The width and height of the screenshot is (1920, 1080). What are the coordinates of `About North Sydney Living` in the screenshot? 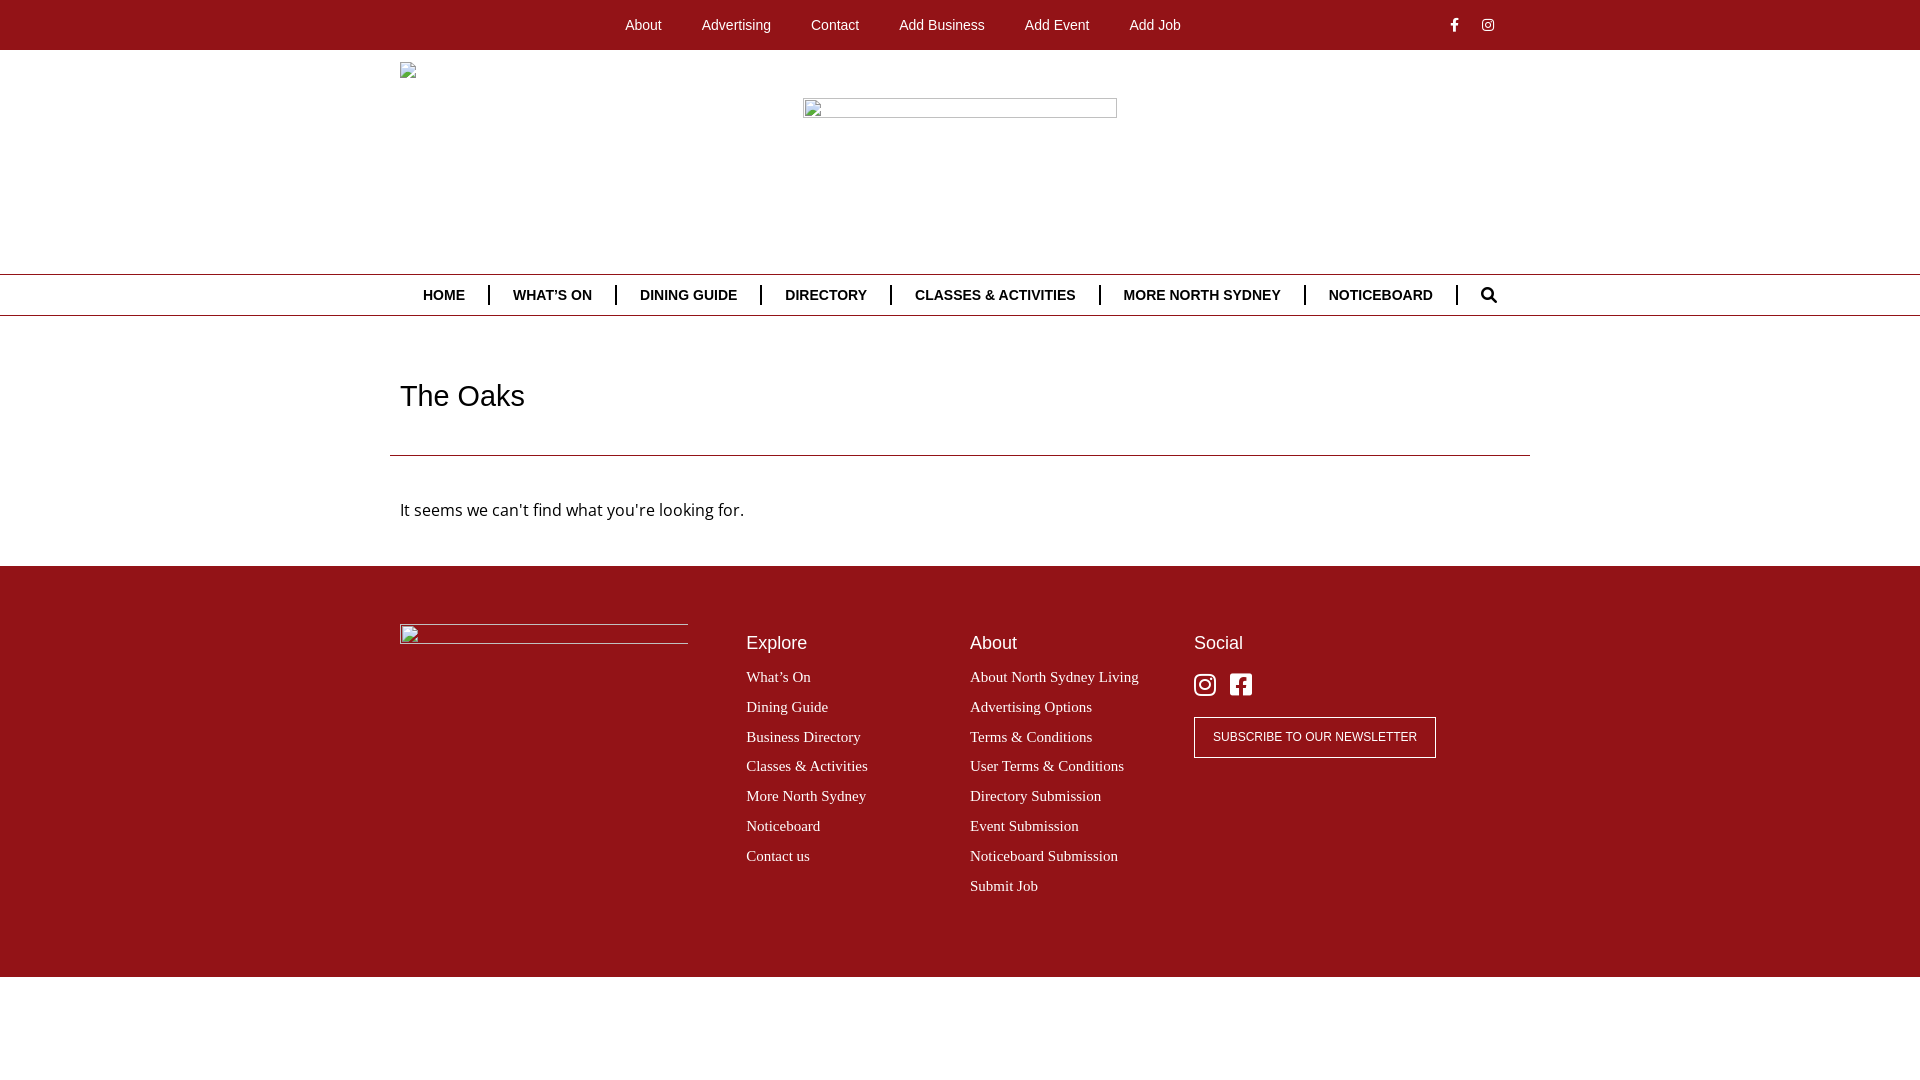 It's located at (1054, 677).